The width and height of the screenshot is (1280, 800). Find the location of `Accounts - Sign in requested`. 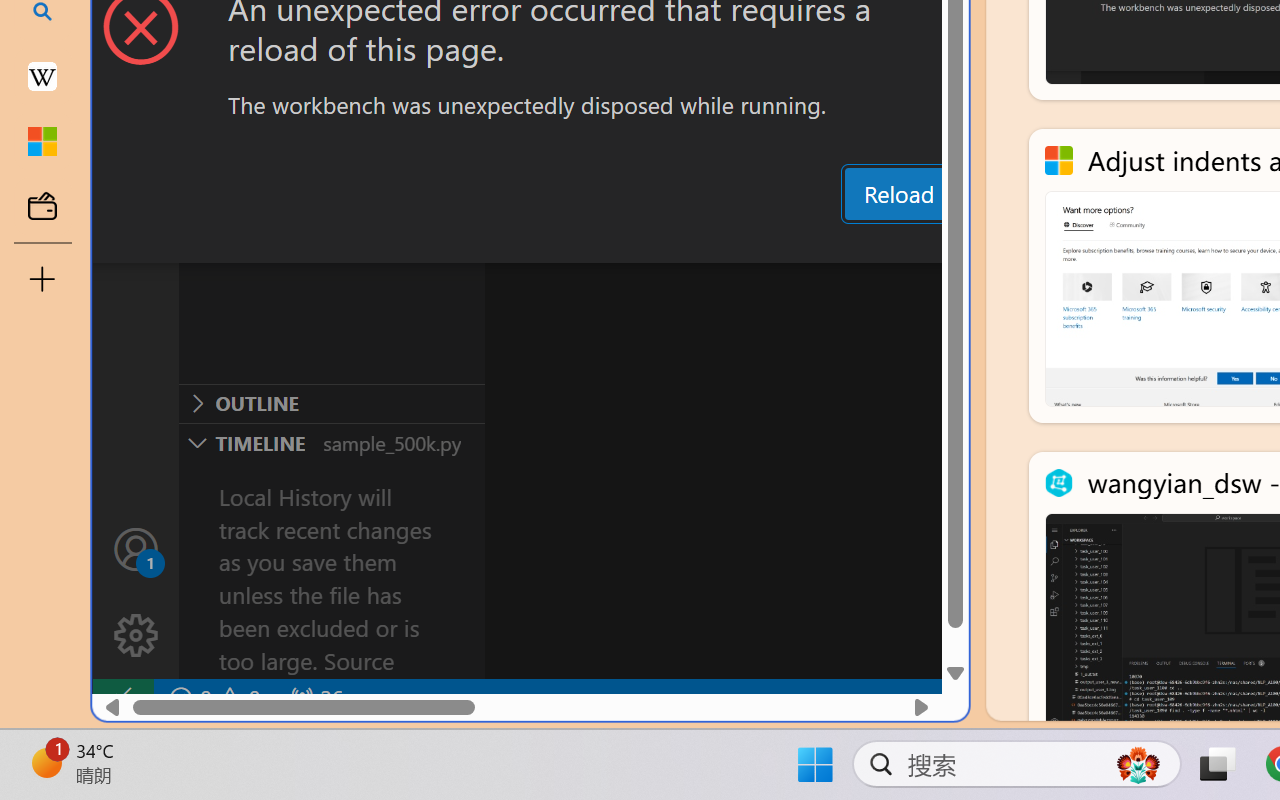

Accounts - Sign in requested is located at coordinates (136, 548).